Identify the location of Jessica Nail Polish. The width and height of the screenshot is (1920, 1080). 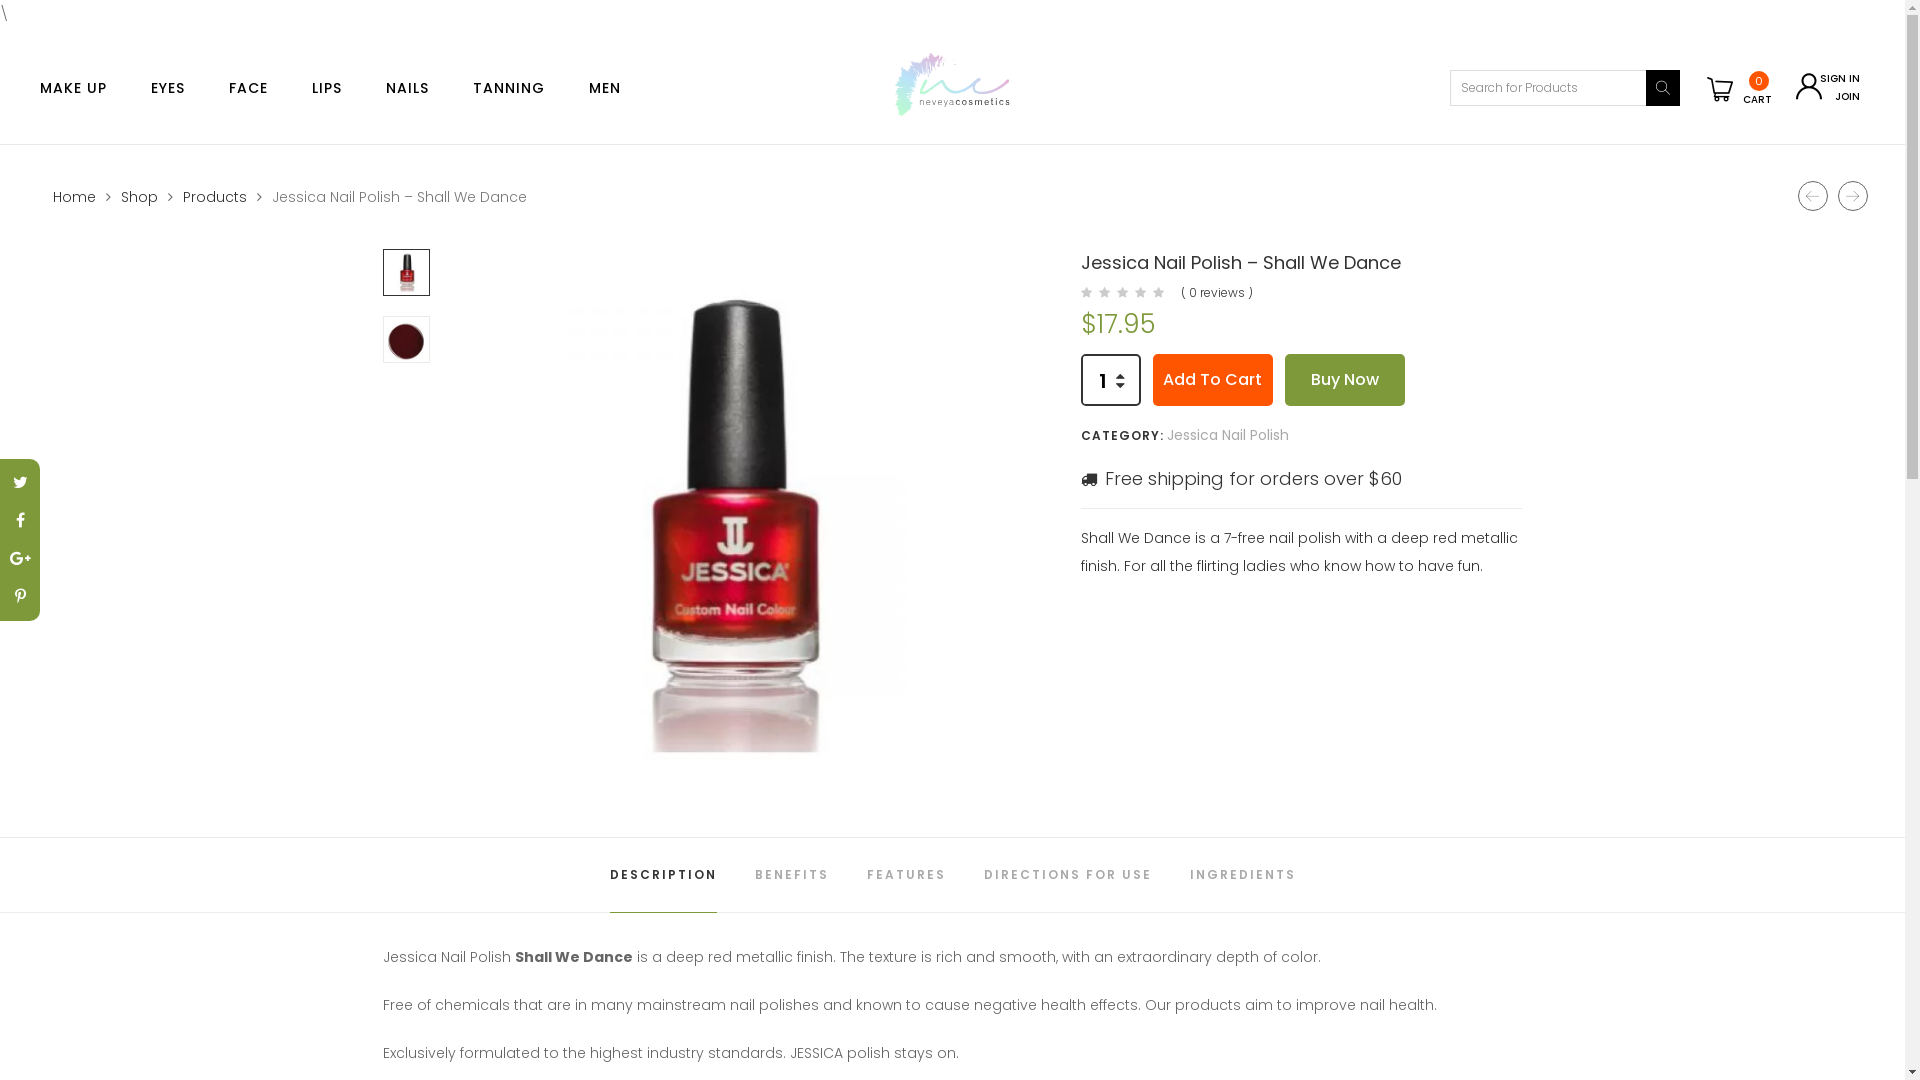
(1228, 435).